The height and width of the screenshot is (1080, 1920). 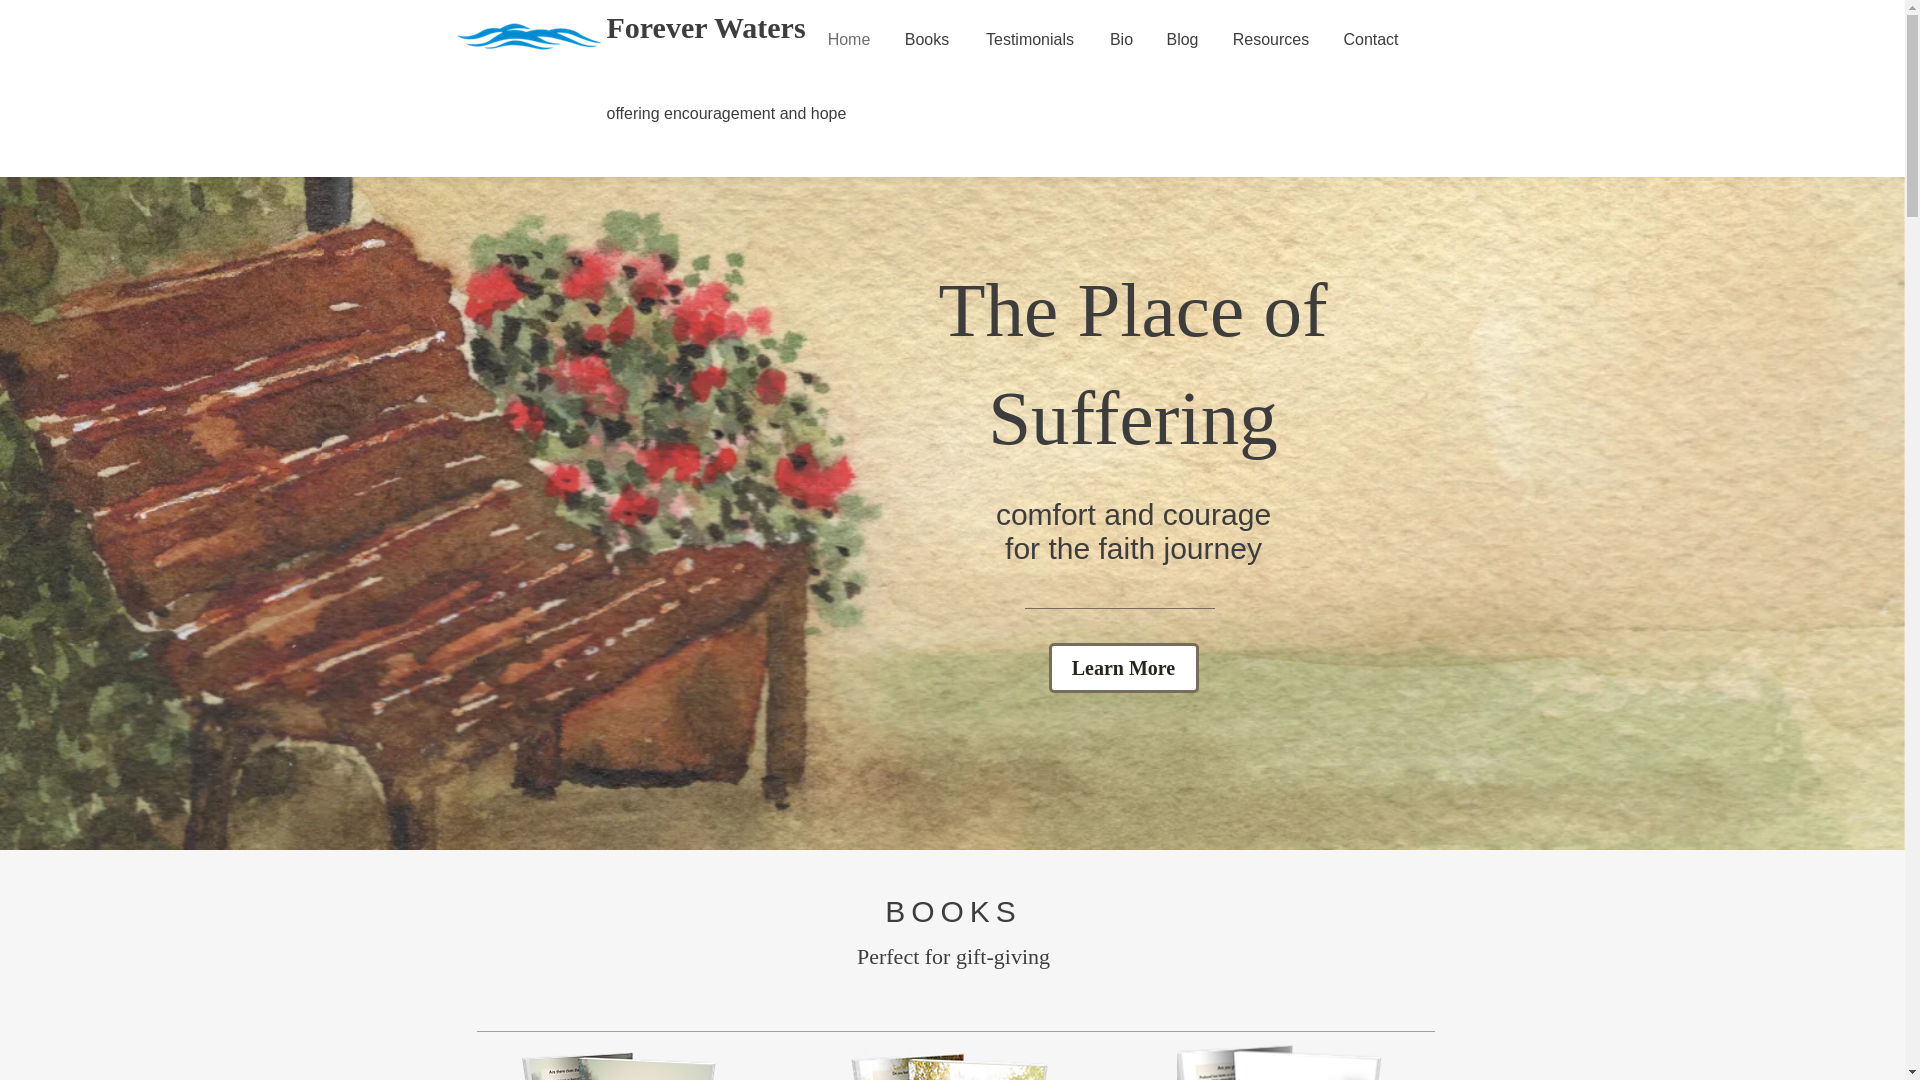 I want to click on Resources, so click(x=1270, y=39).